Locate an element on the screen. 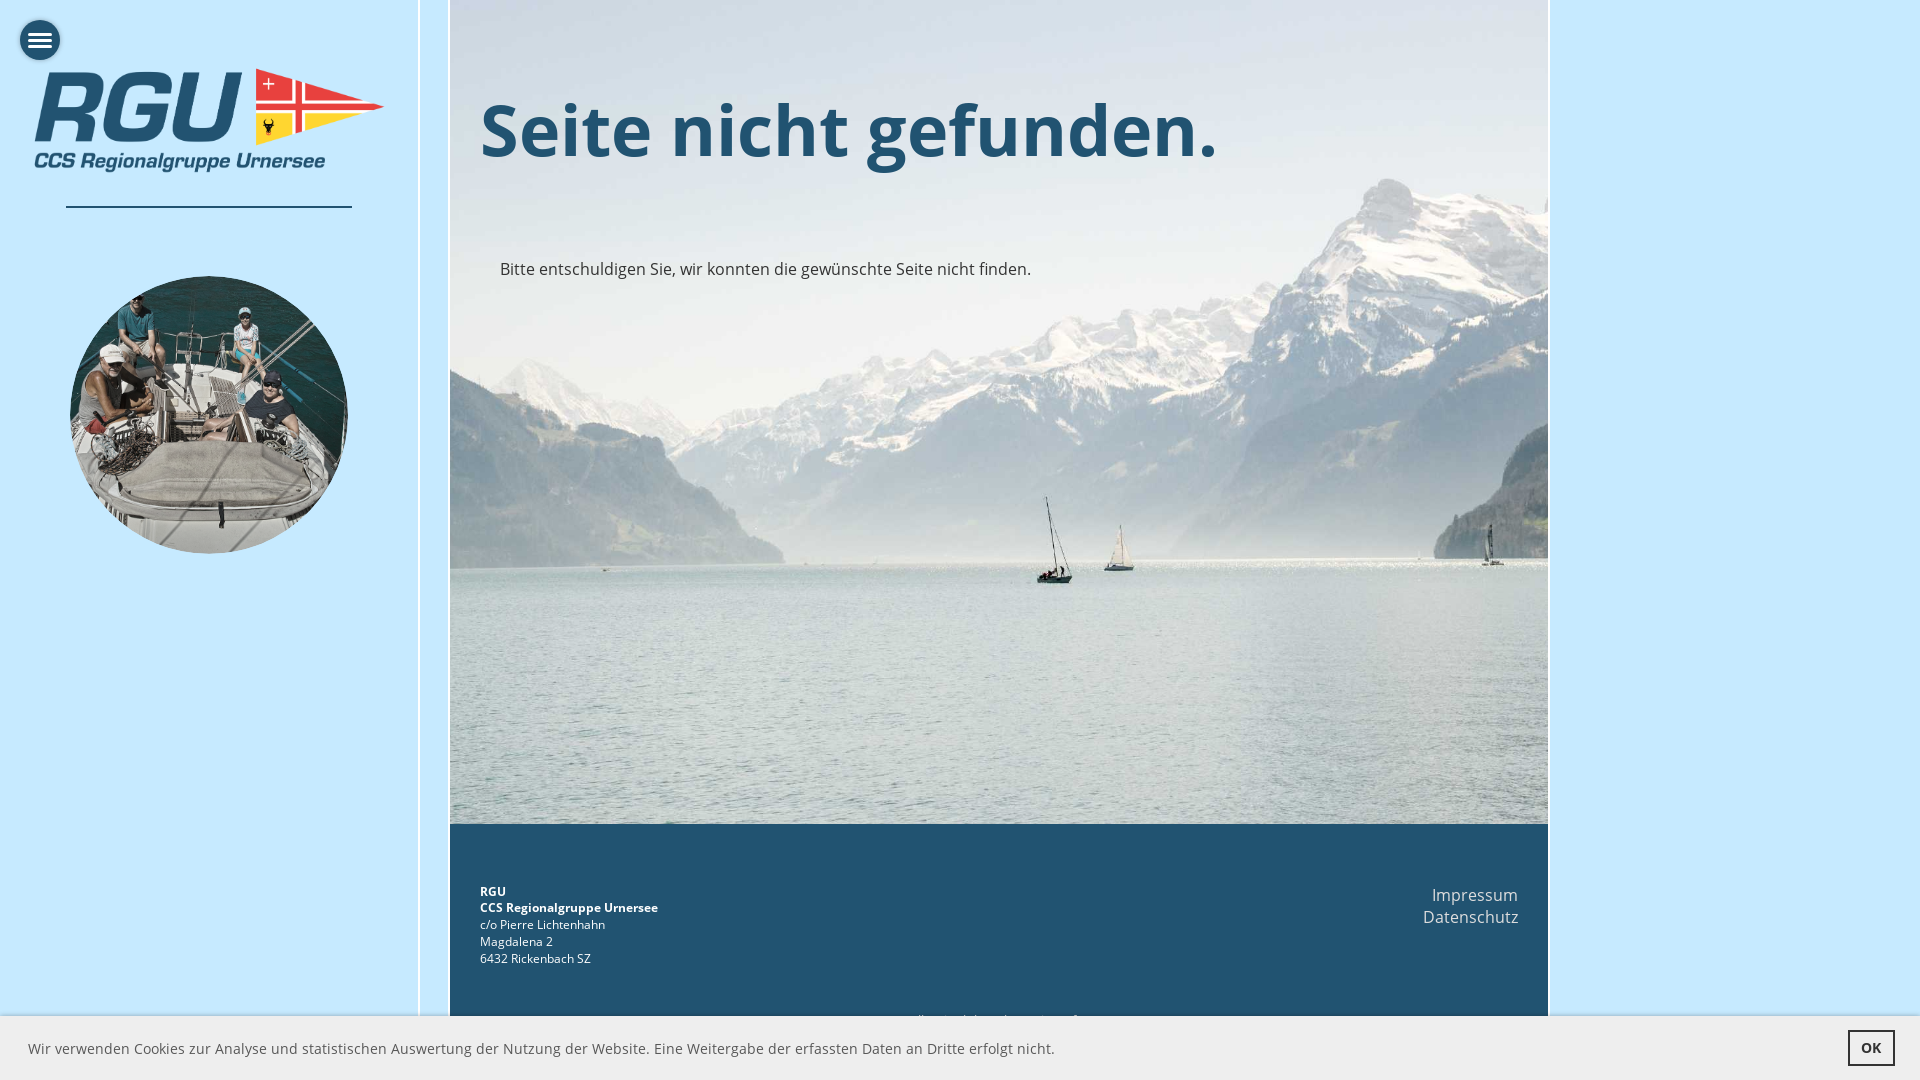 The width and height of the screenshot is (1920, 1080). Erstellt mit ClubDesk Vereinssoftware is located at coordinates (999, 1020).